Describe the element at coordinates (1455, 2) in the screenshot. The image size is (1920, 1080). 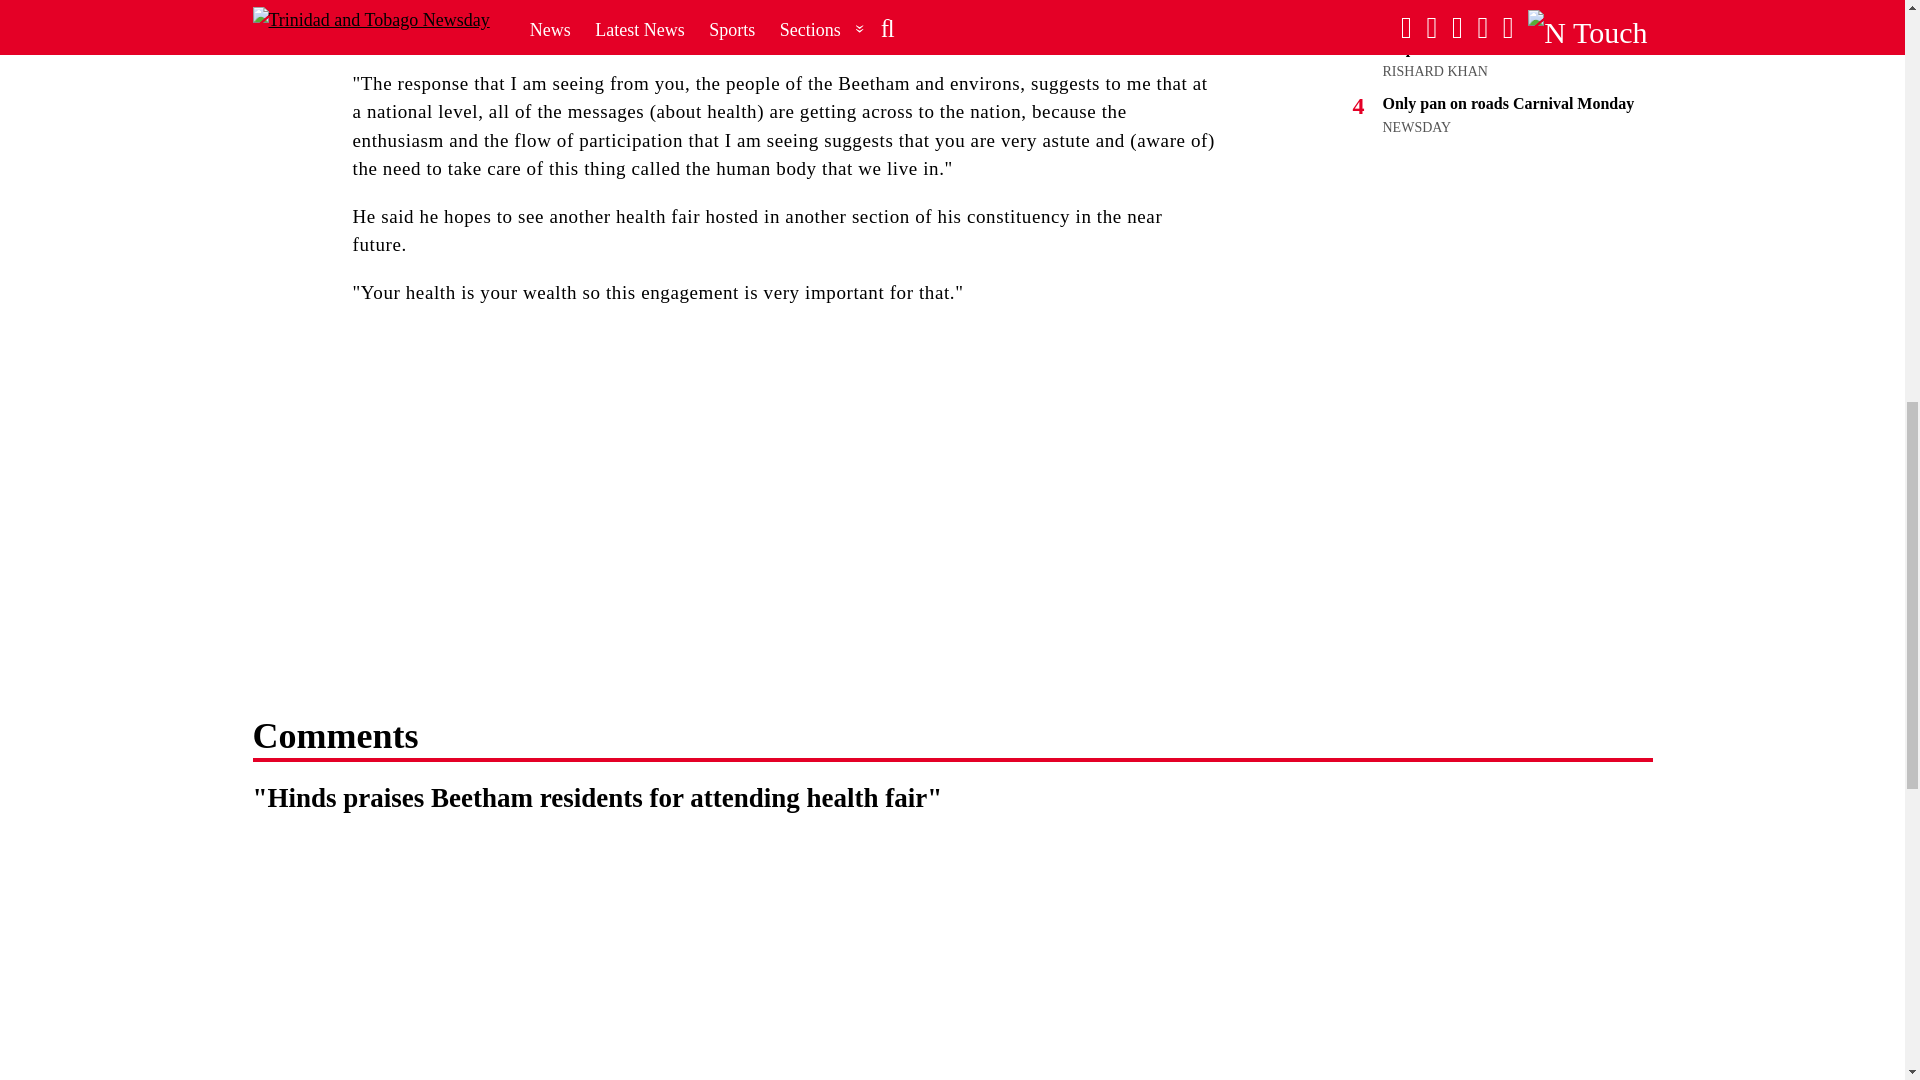
I see `GREGORY MC BURNIE` at that location.